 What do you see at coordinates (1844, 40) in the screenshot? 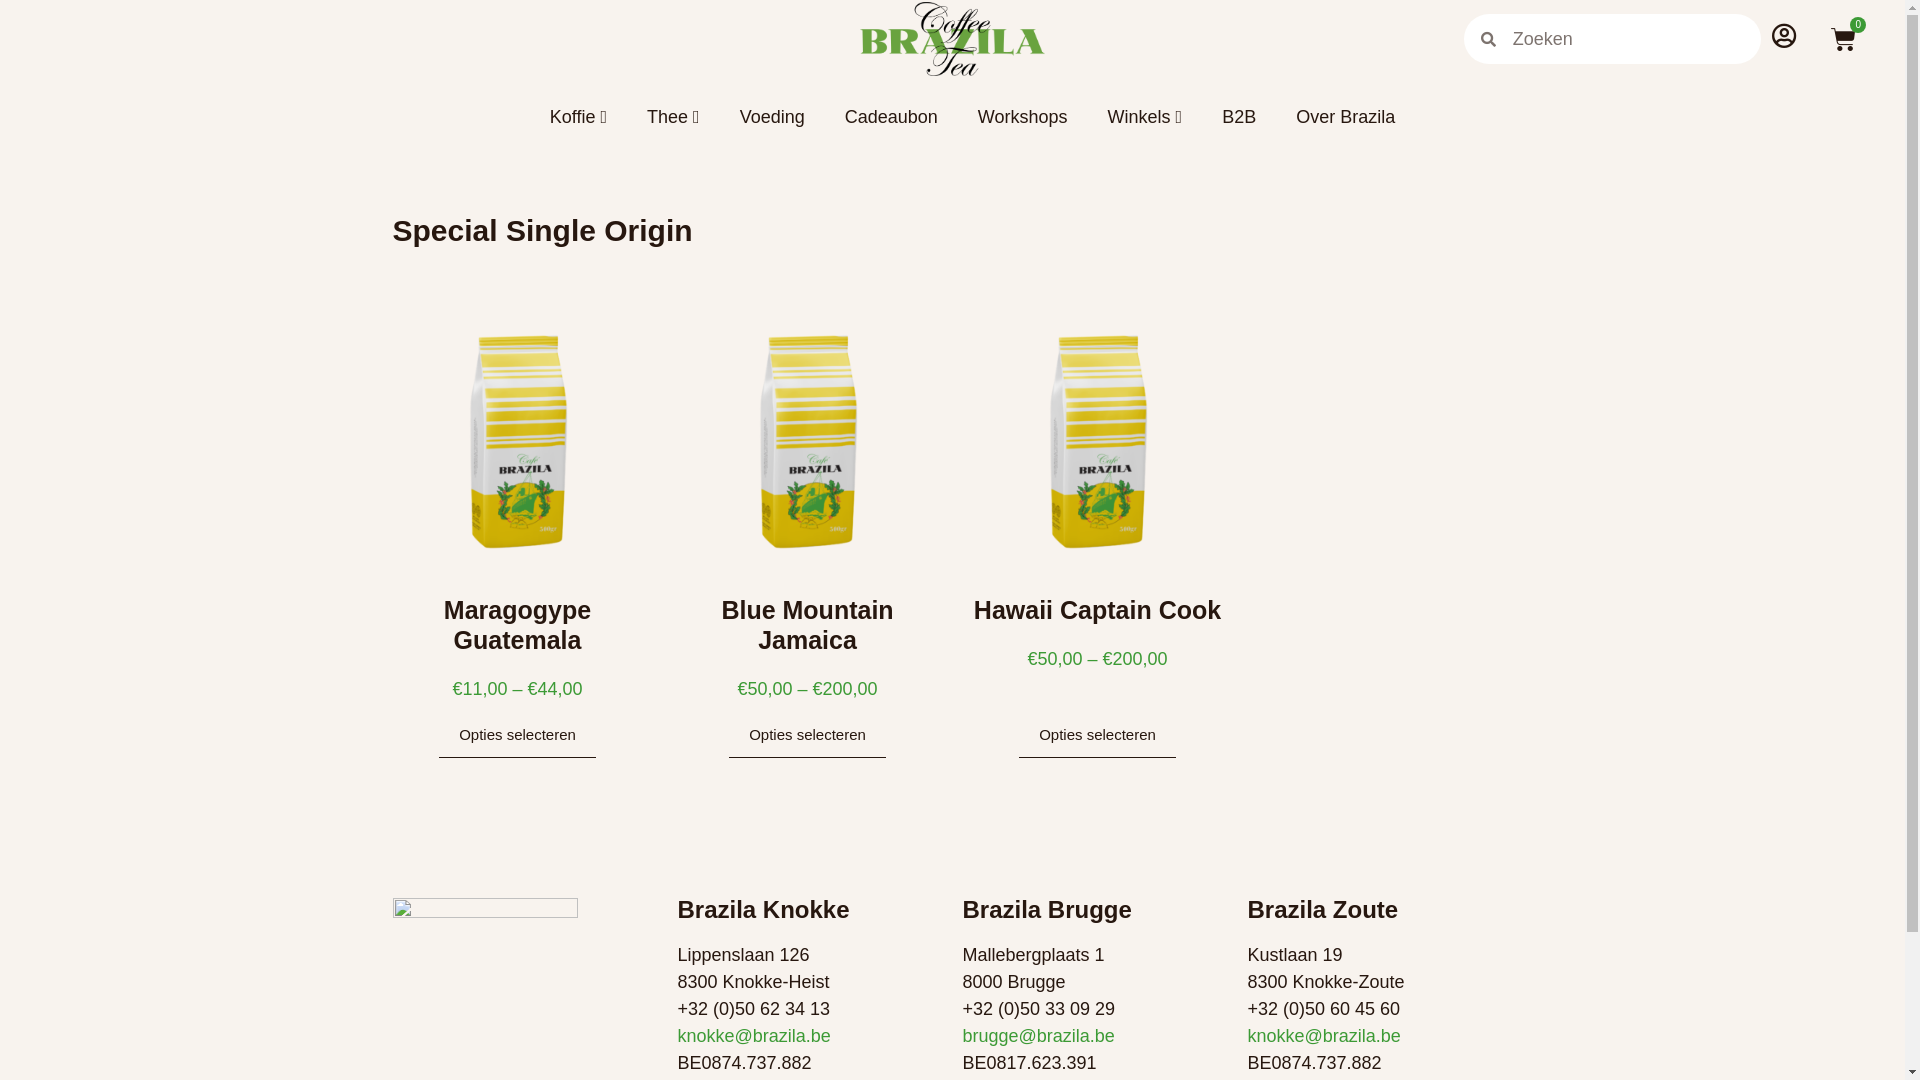
I see `0` at bounding box center [1844, 40].